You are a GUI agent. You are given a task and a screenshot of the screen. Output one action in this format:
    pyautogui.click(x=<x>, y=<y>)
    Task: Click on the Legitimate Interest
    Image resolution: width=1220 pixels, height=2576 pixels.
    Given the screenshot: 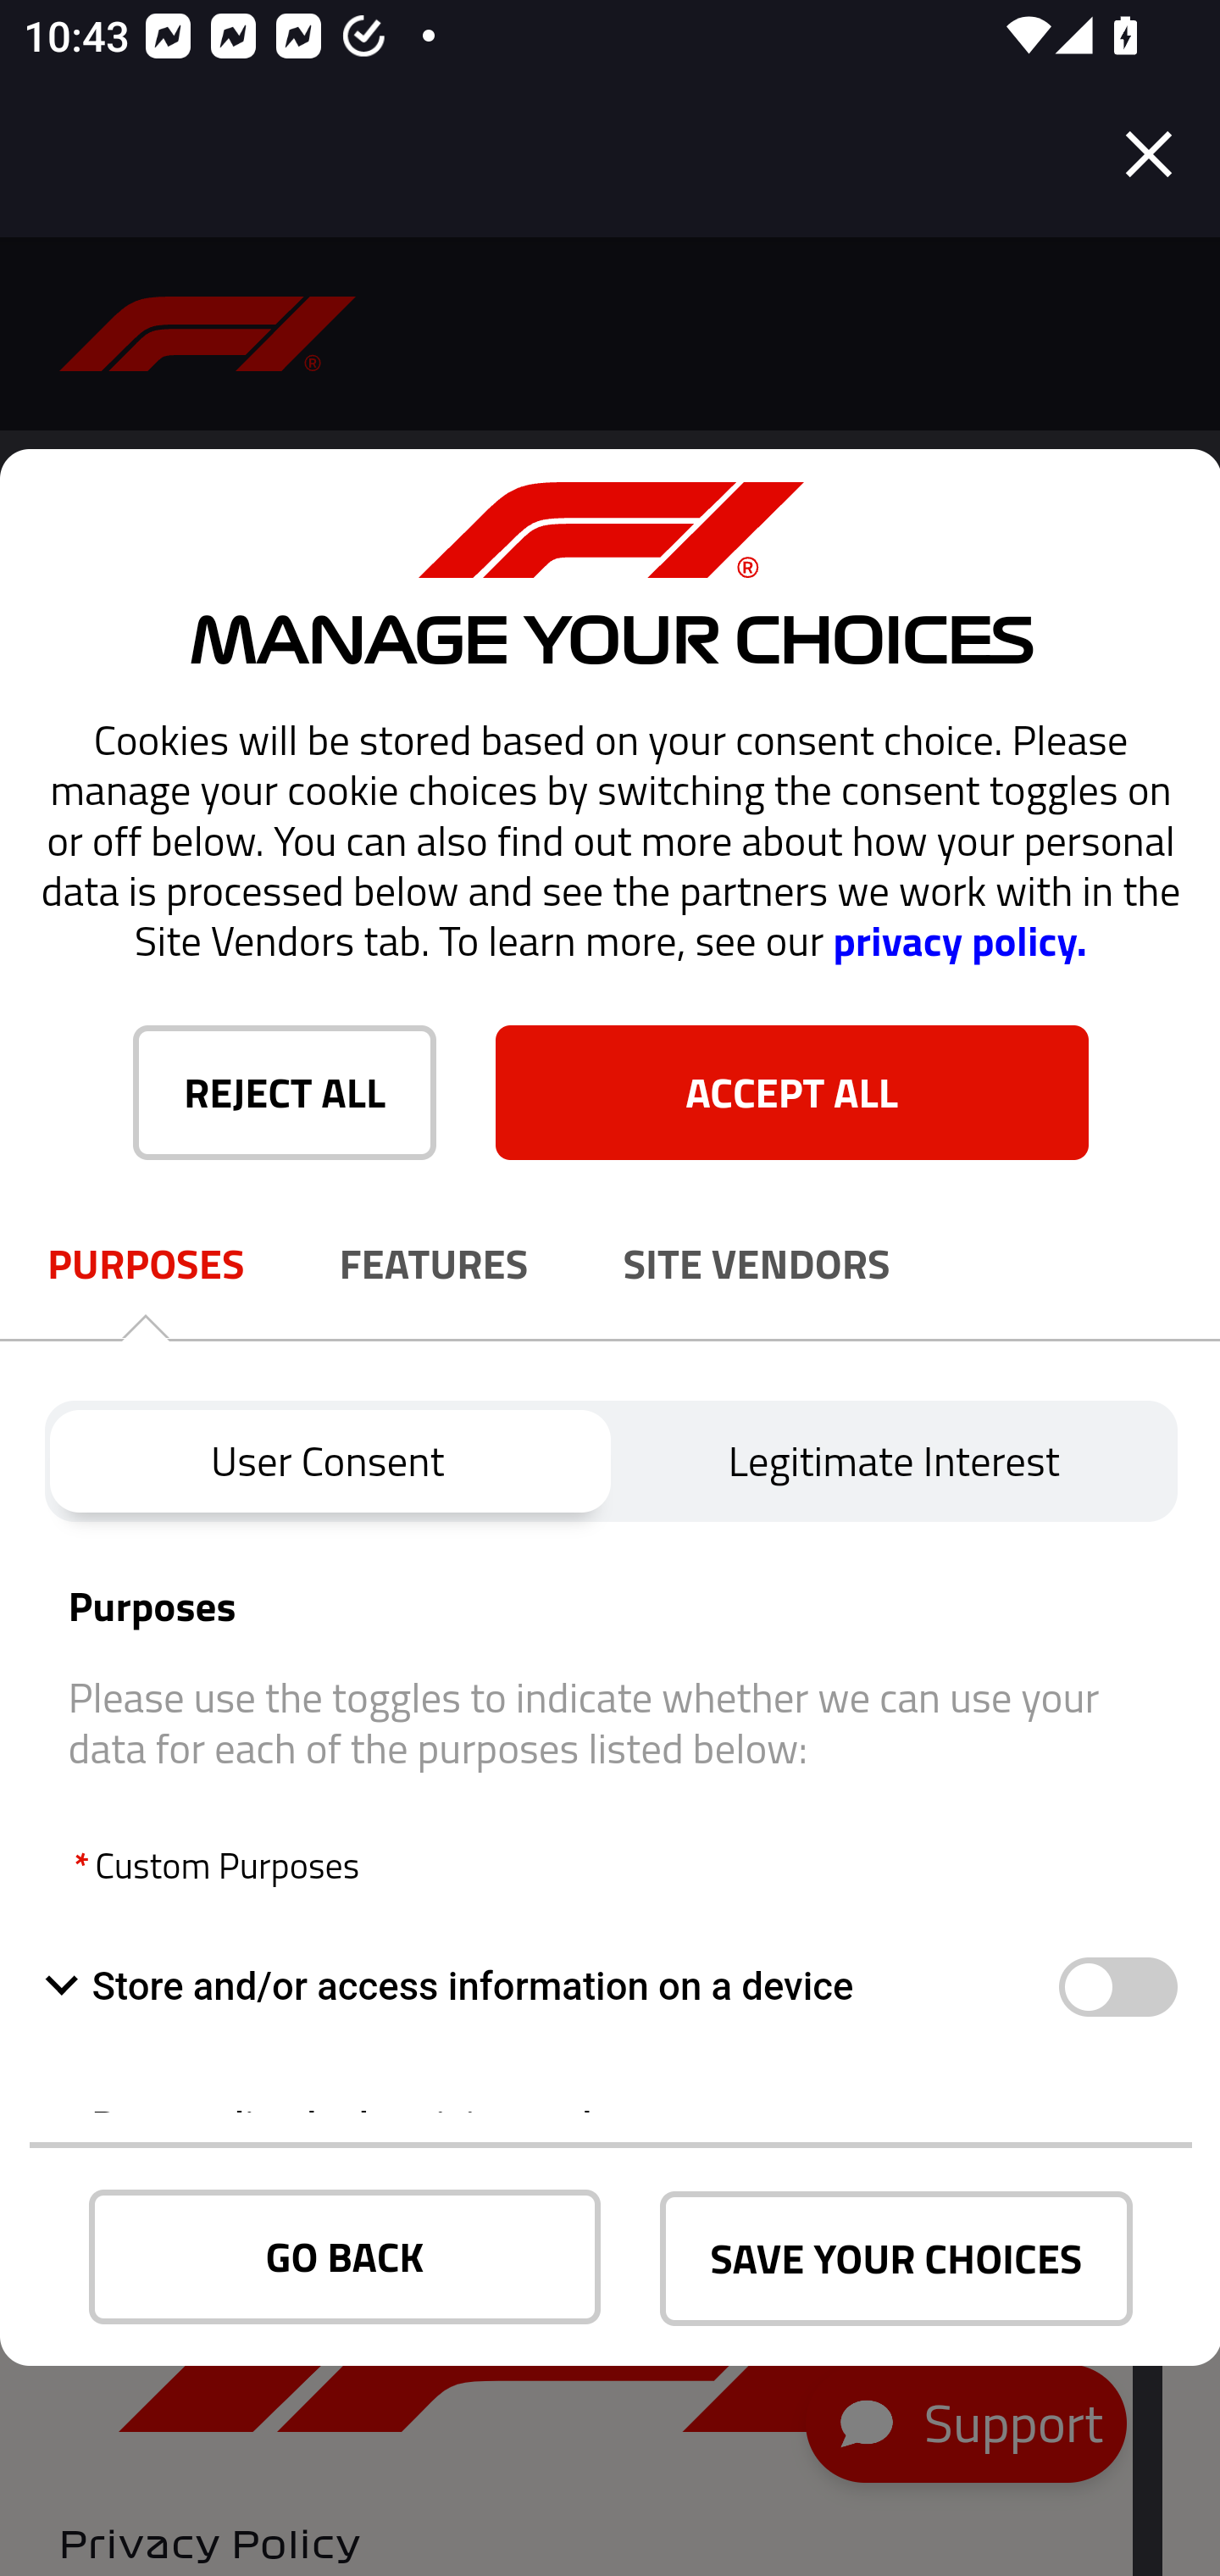 What is the action you would take?
    pyautogui.click(x=895, y=1461)
    